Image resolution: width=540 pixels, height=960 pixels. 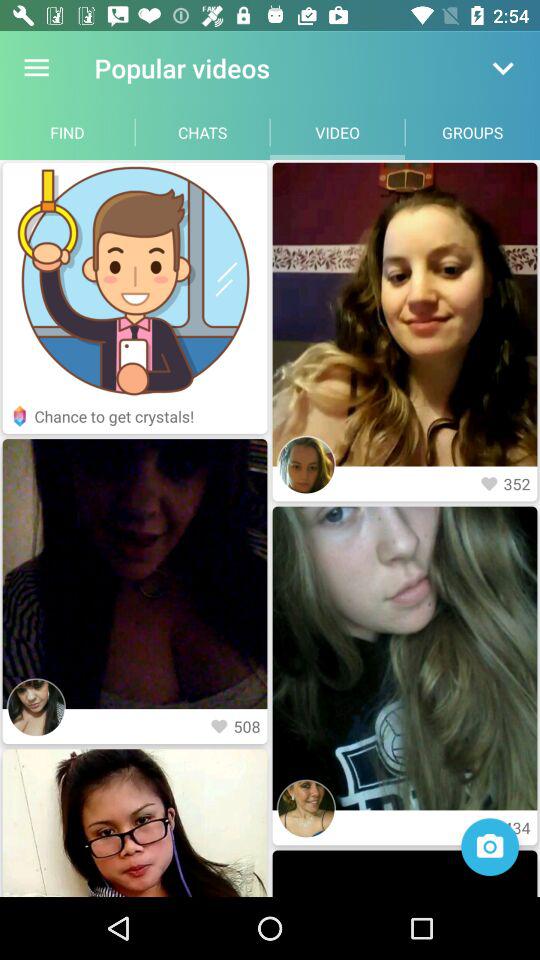 What do you see at coordinates (490, 847) in the screenshot?
I see `open camera` at bounding box center [490, 847].